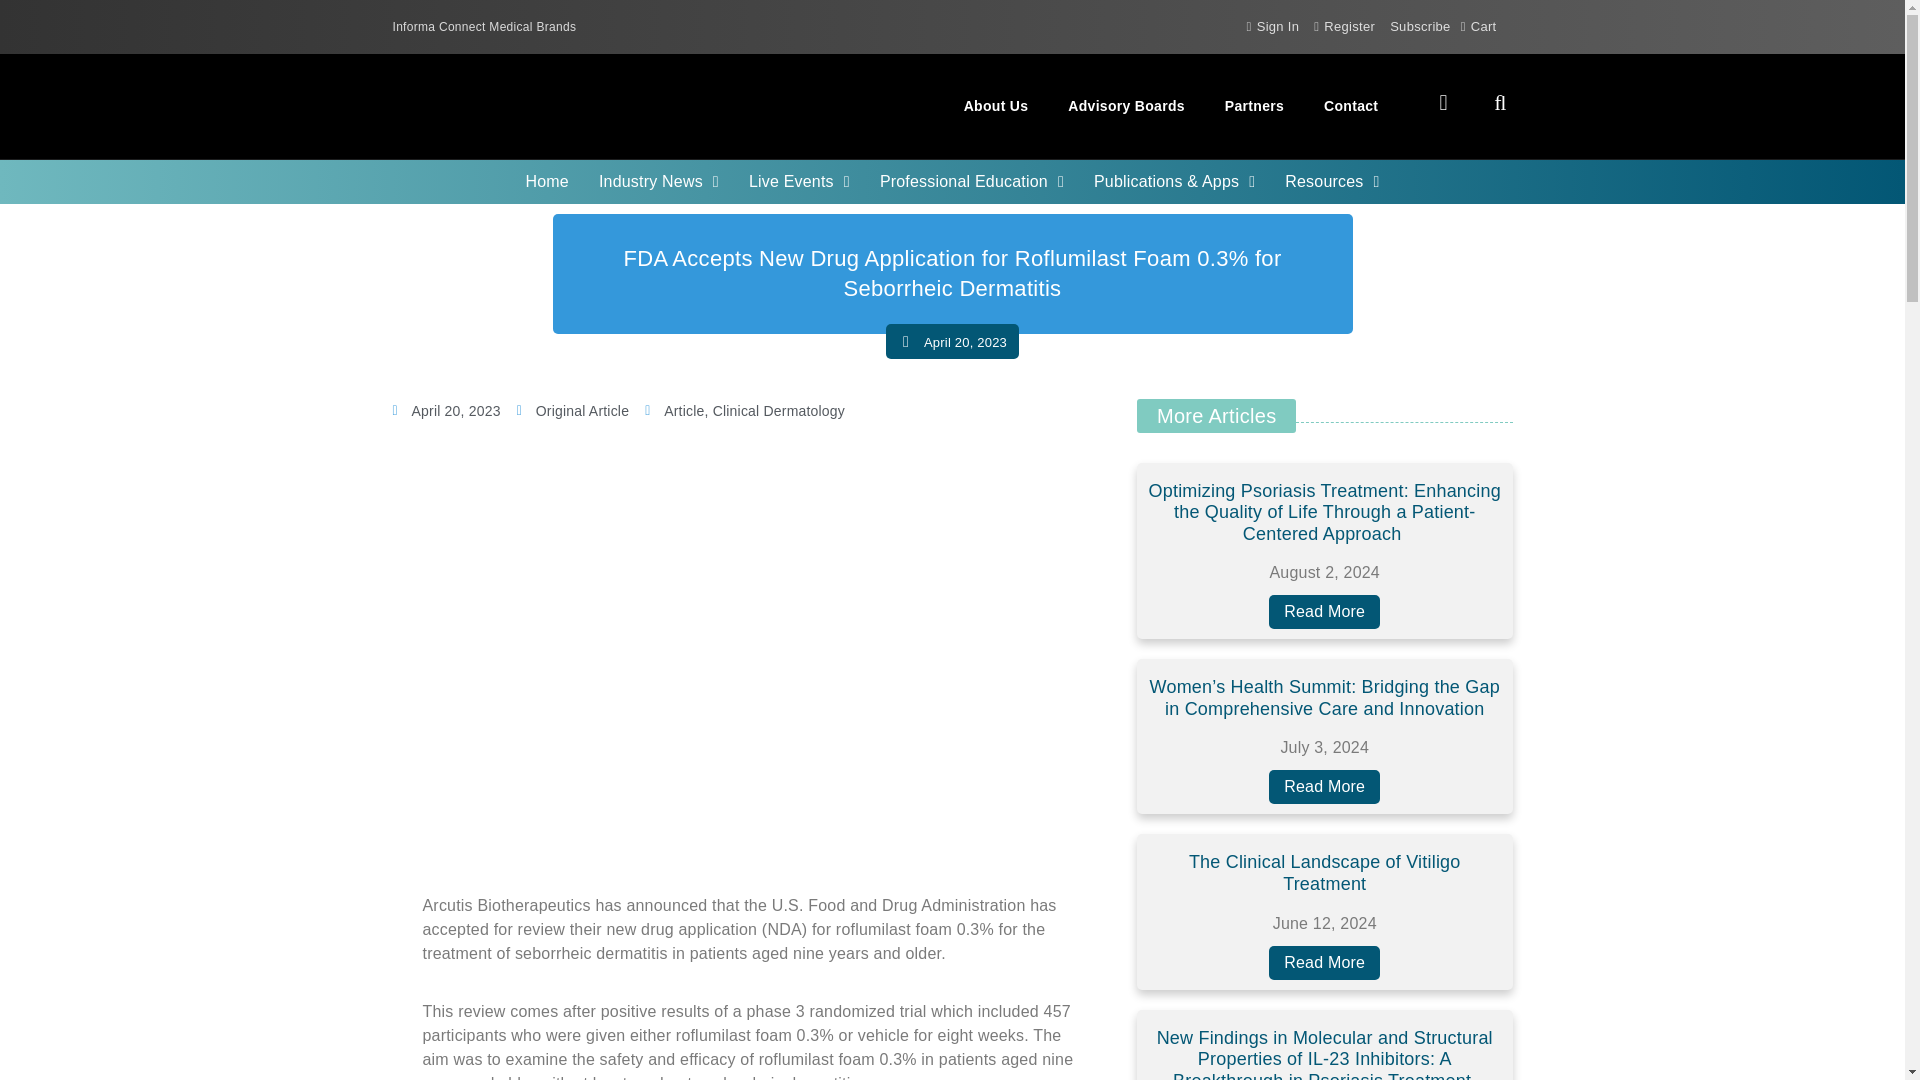 The height and width of the screenshot is (1080, 1920). What do you see at coordinates (1126, 106) in the screenshot?
I see `Advisory Boards` at bounding box center [1126, 106].